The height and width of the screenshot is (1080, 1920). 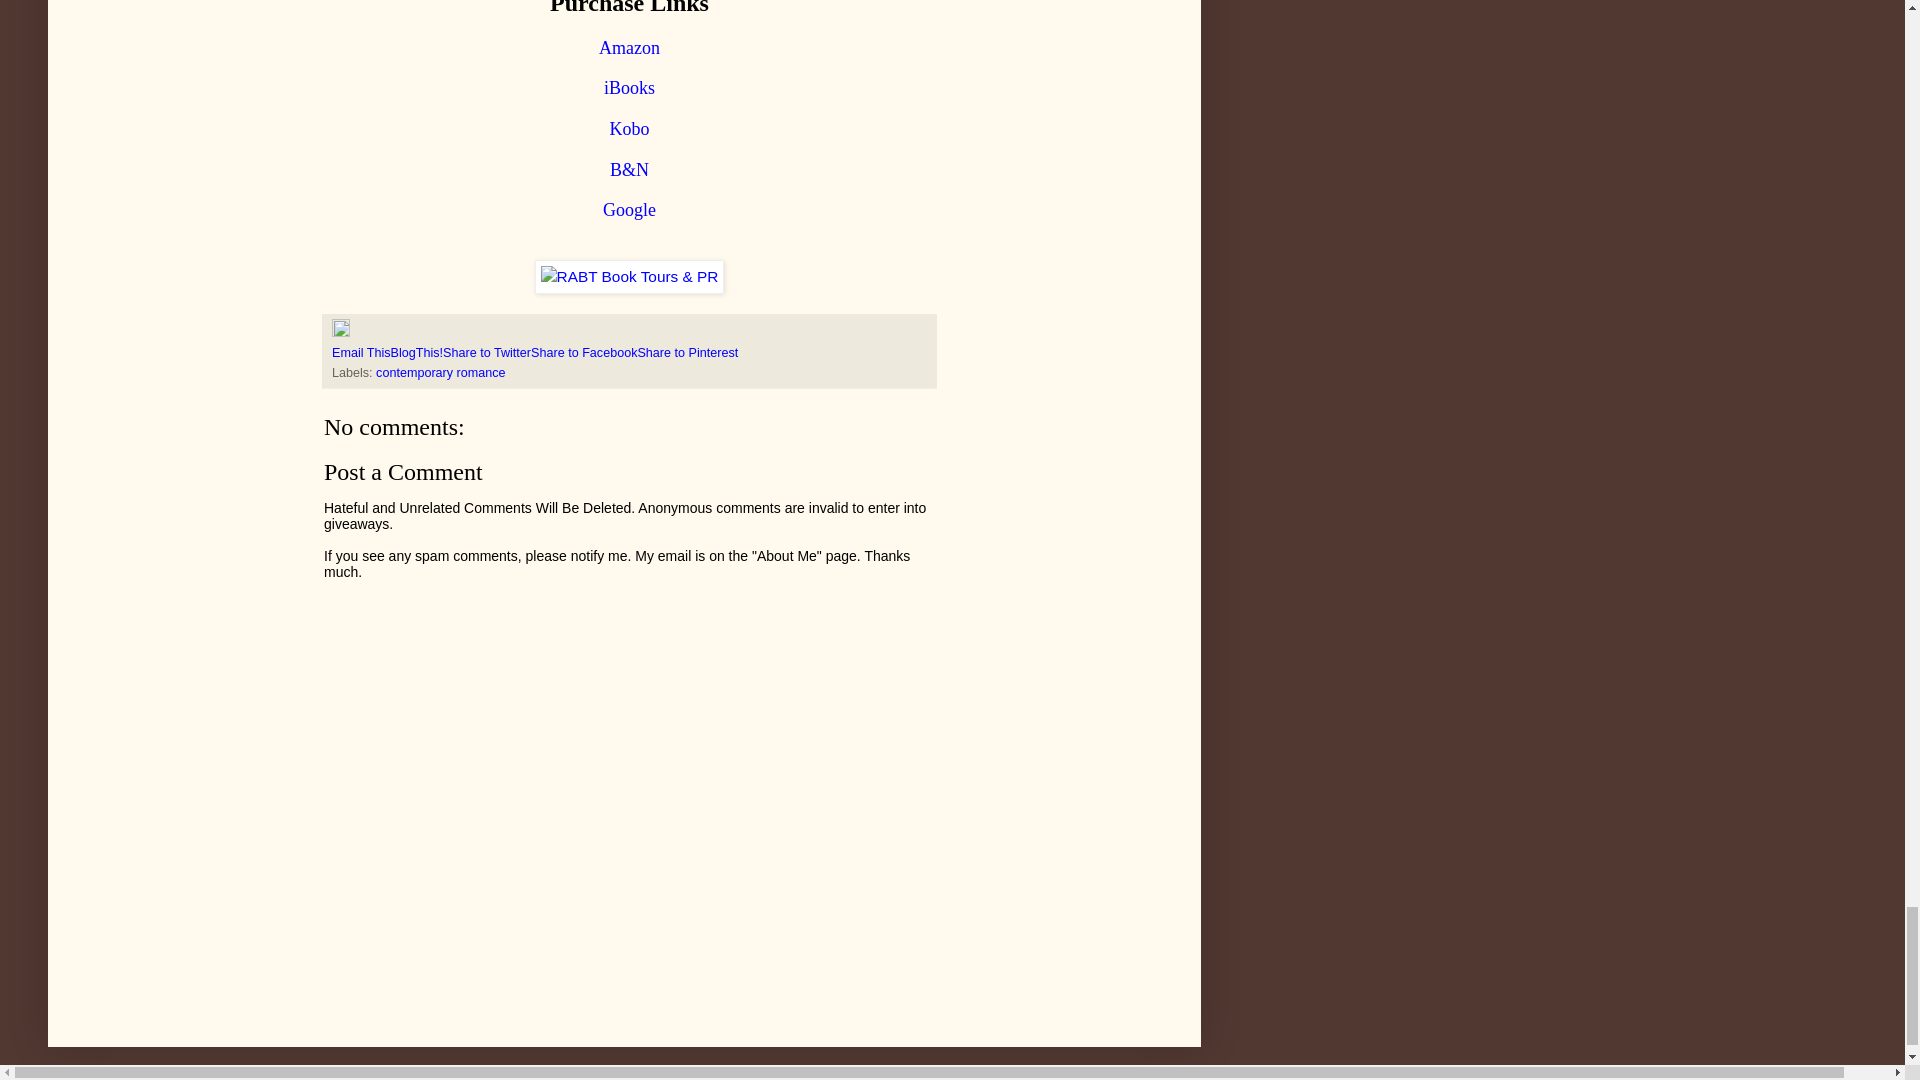 I want to click on Share to Twitter, so click(x=487, y=352).